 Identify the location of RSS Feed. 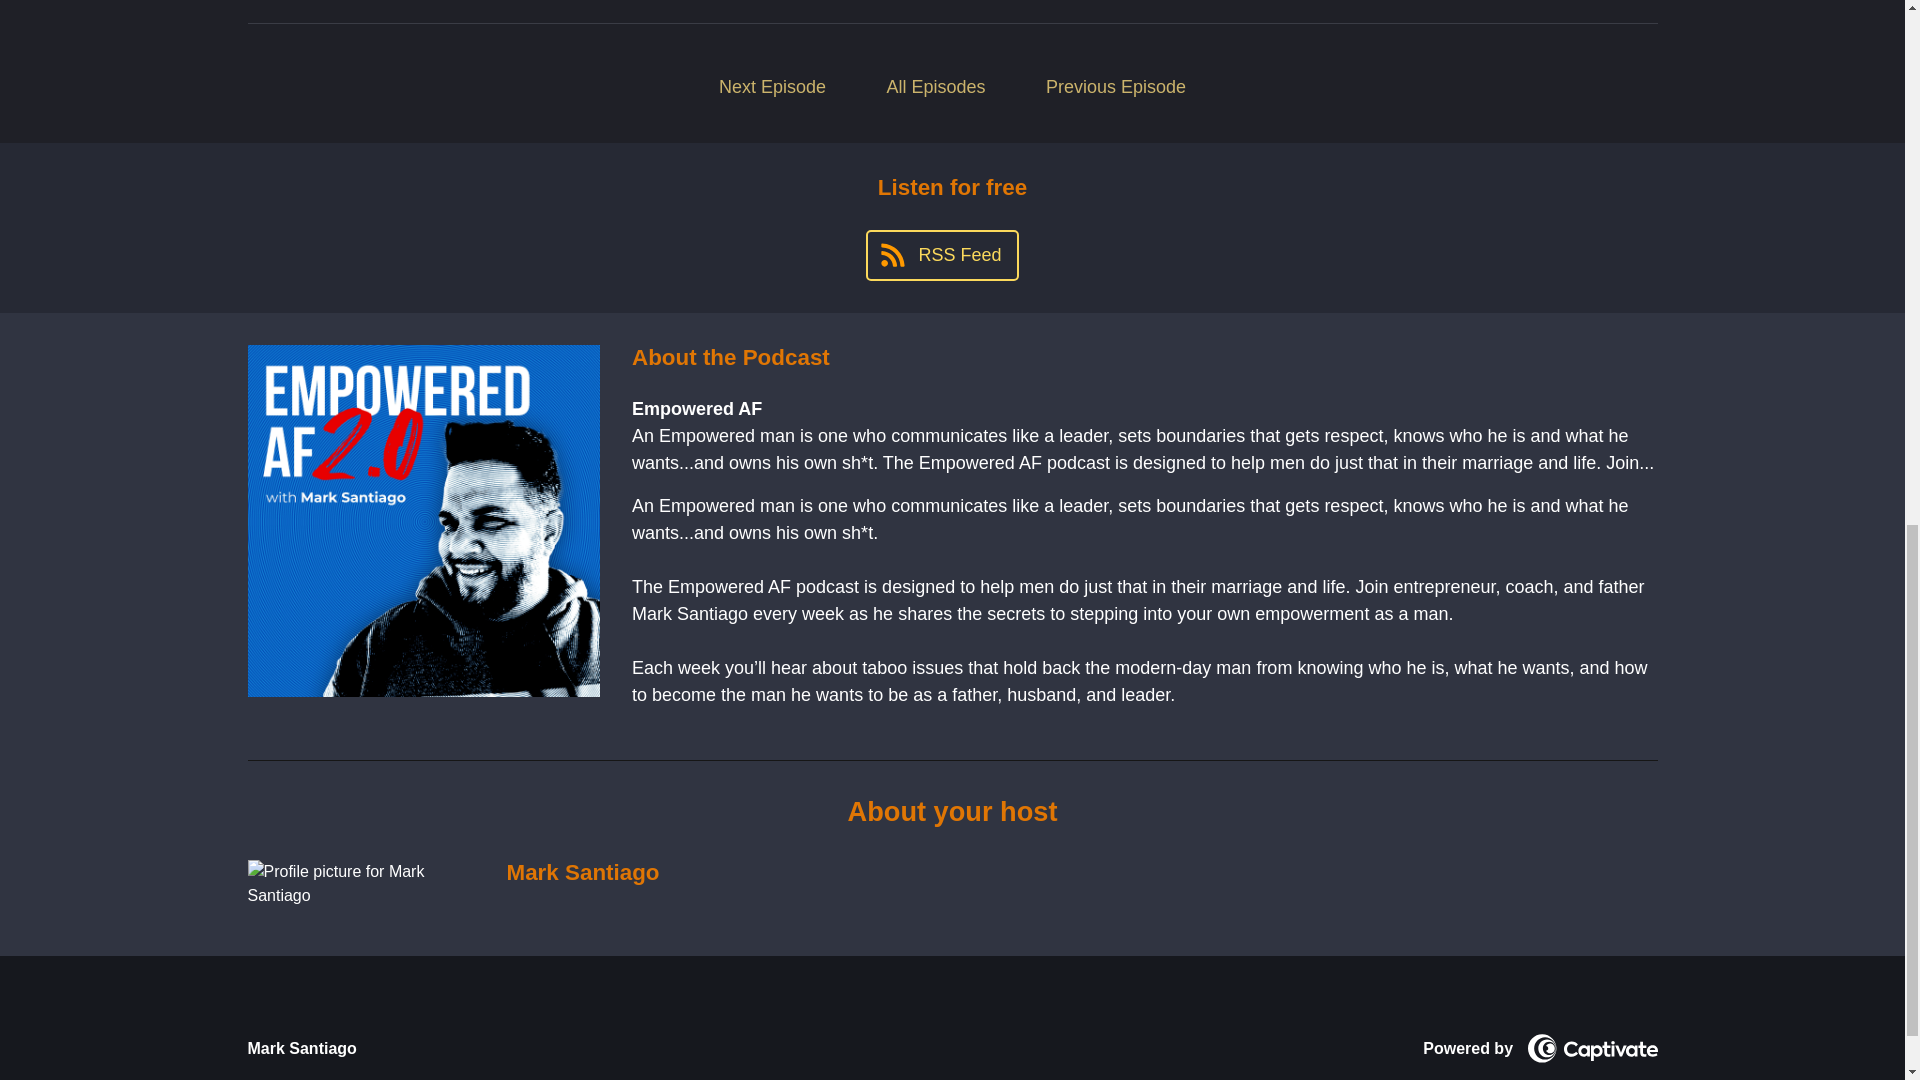
(941, 255).